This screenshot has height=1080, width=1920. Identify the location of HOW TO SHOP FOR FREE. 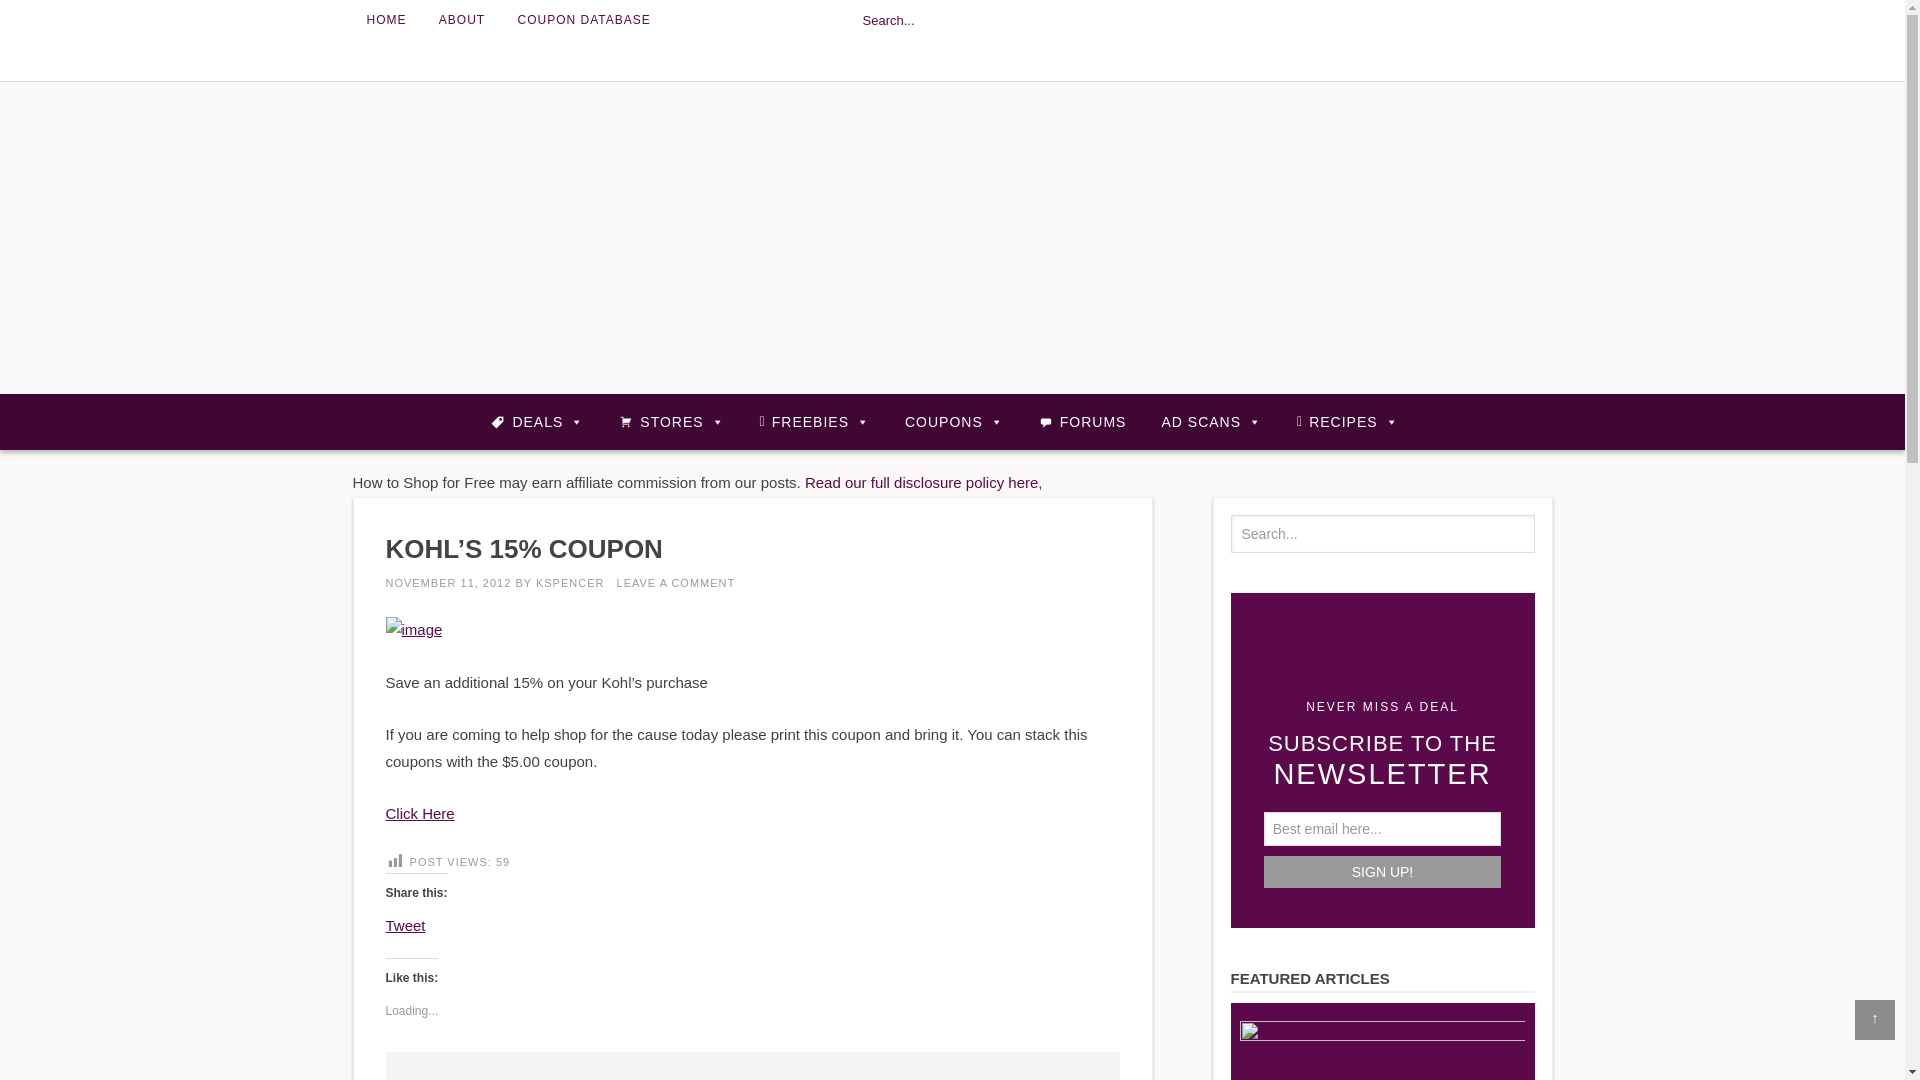
(952, 238).